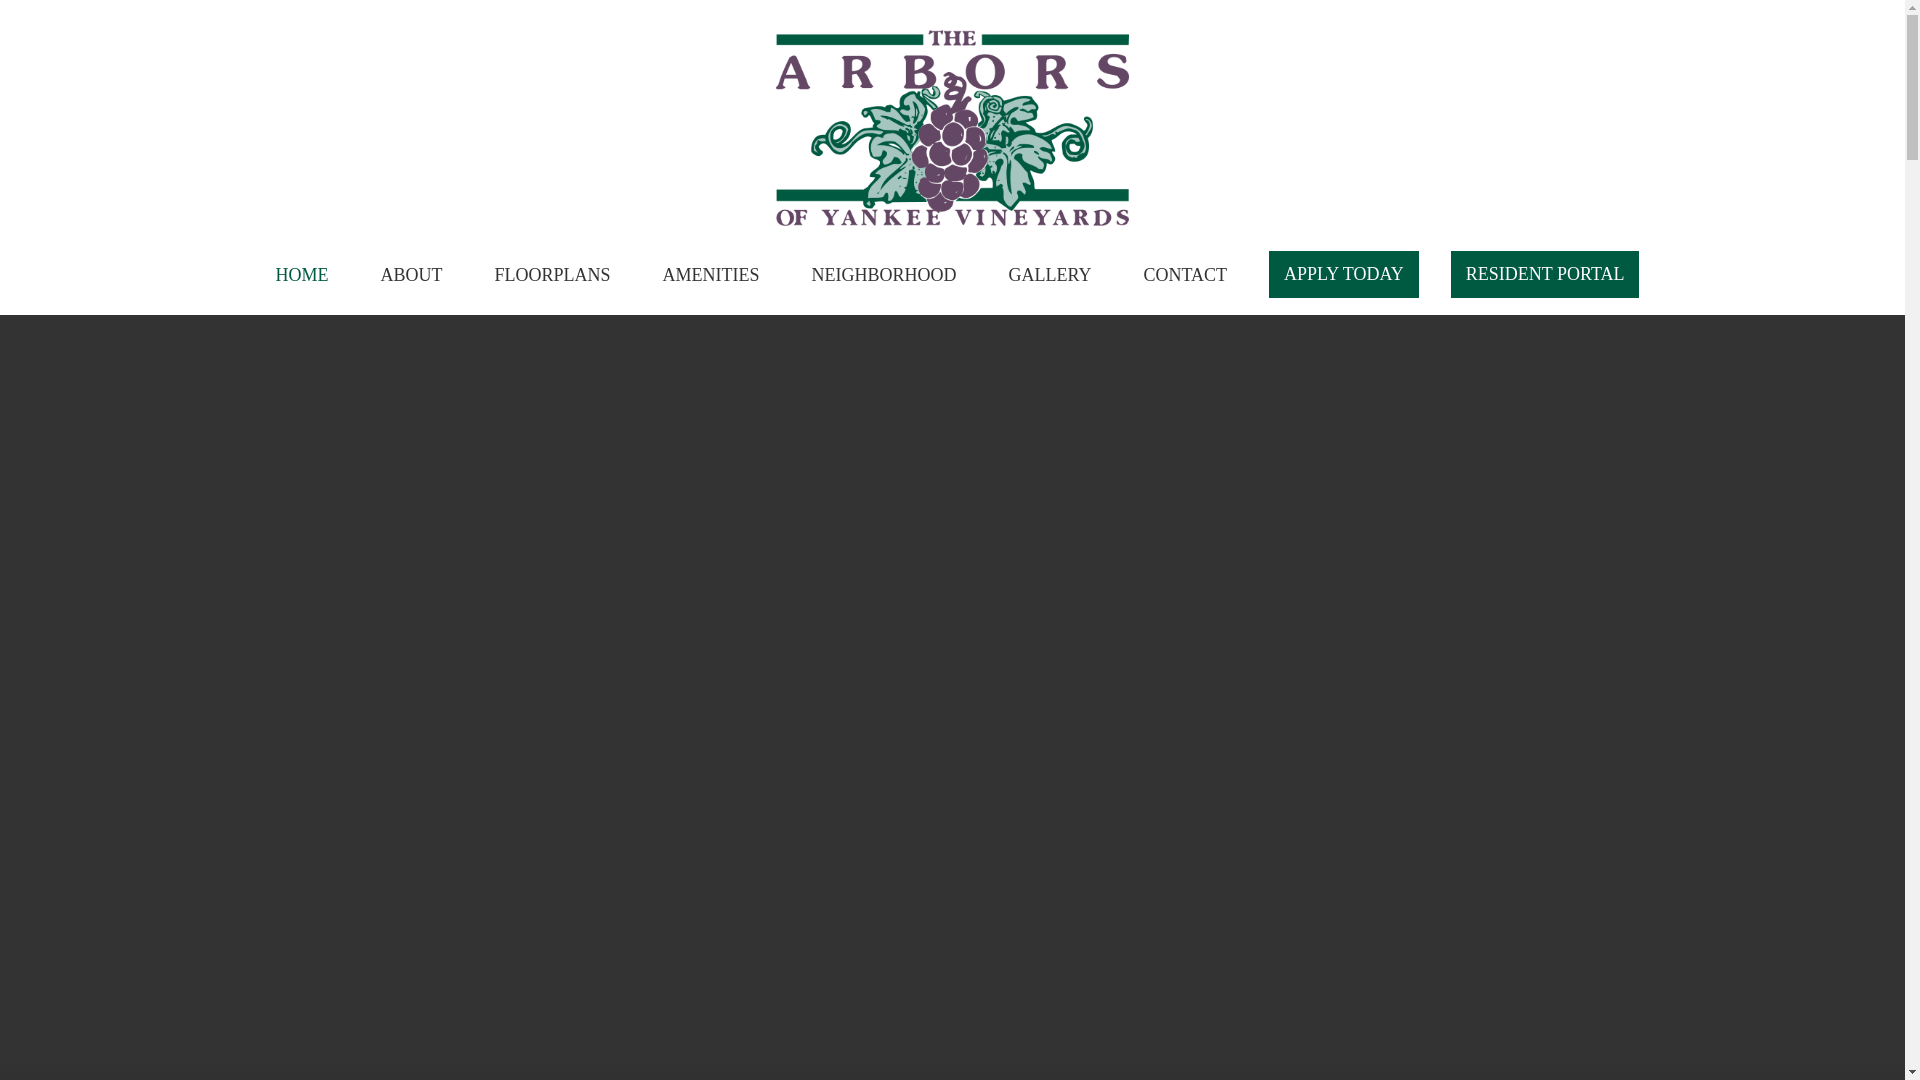 This screenshot has height=1080, width=1920. Describe the element at coordinates (1344, 274) in the screenshot. I see `APPLY TODAY` at that location.